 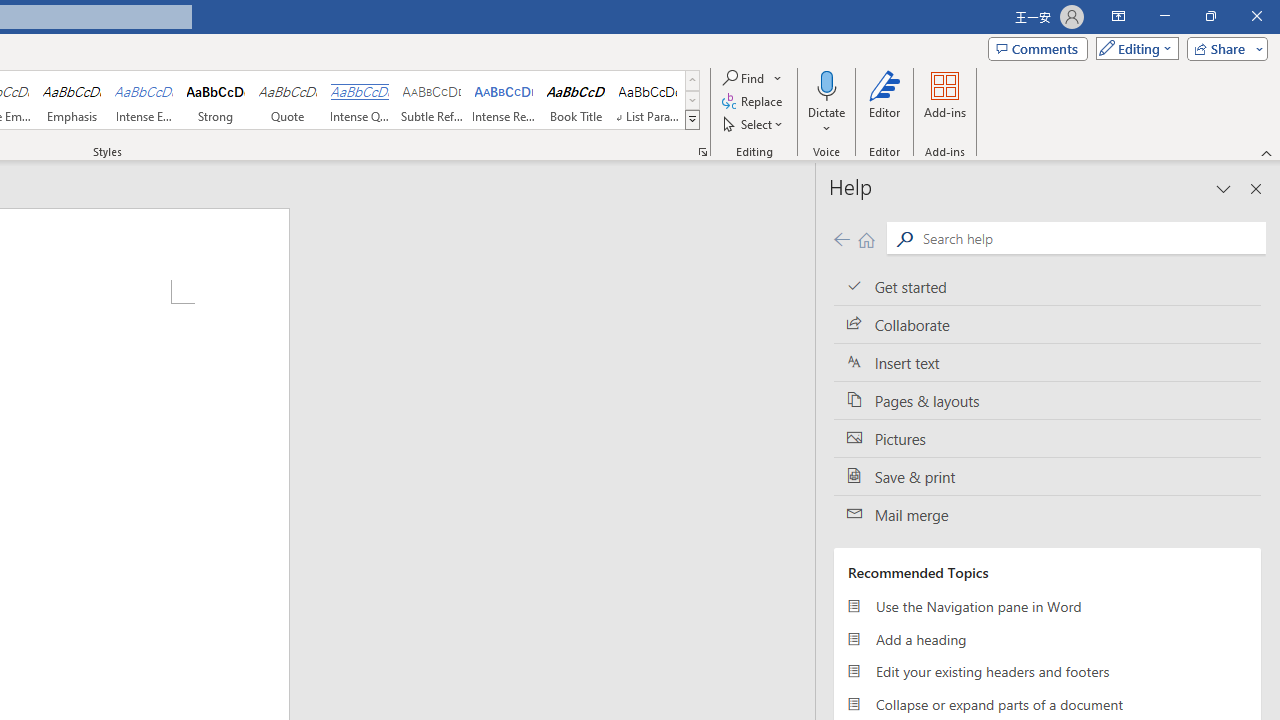 I want to click on Get started, so click(x=1047, y=286).